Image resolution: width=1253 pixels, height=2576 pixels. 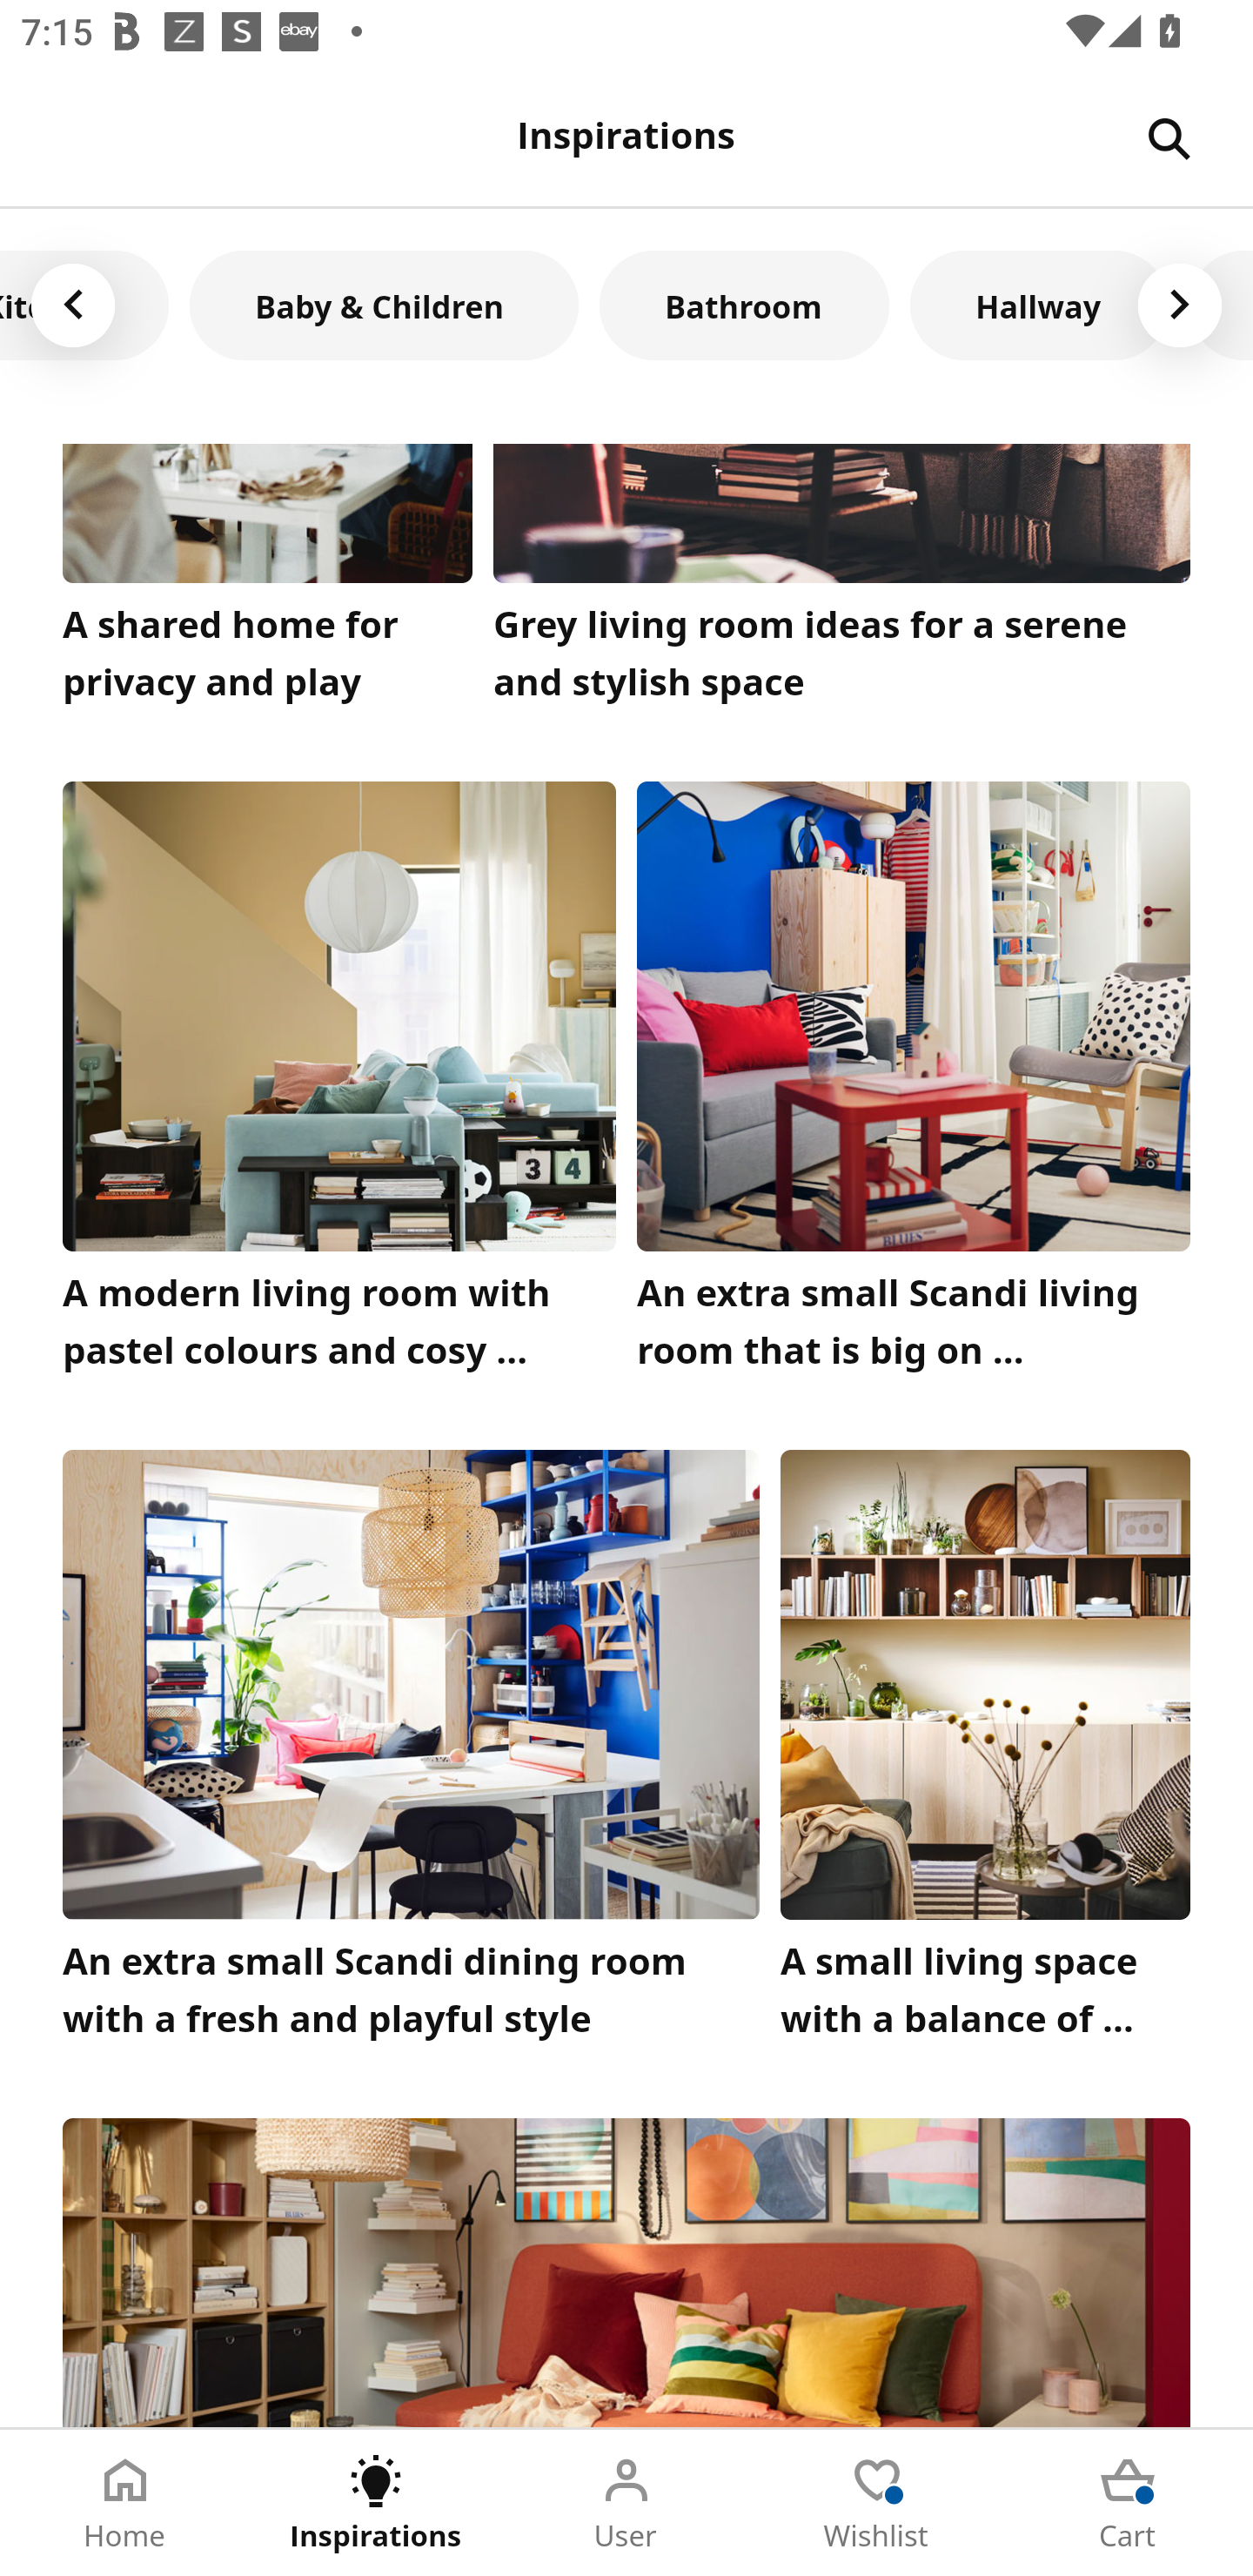 I want to click on Inspirations
Tab 2 of 5, so click(x=376, y=2503).